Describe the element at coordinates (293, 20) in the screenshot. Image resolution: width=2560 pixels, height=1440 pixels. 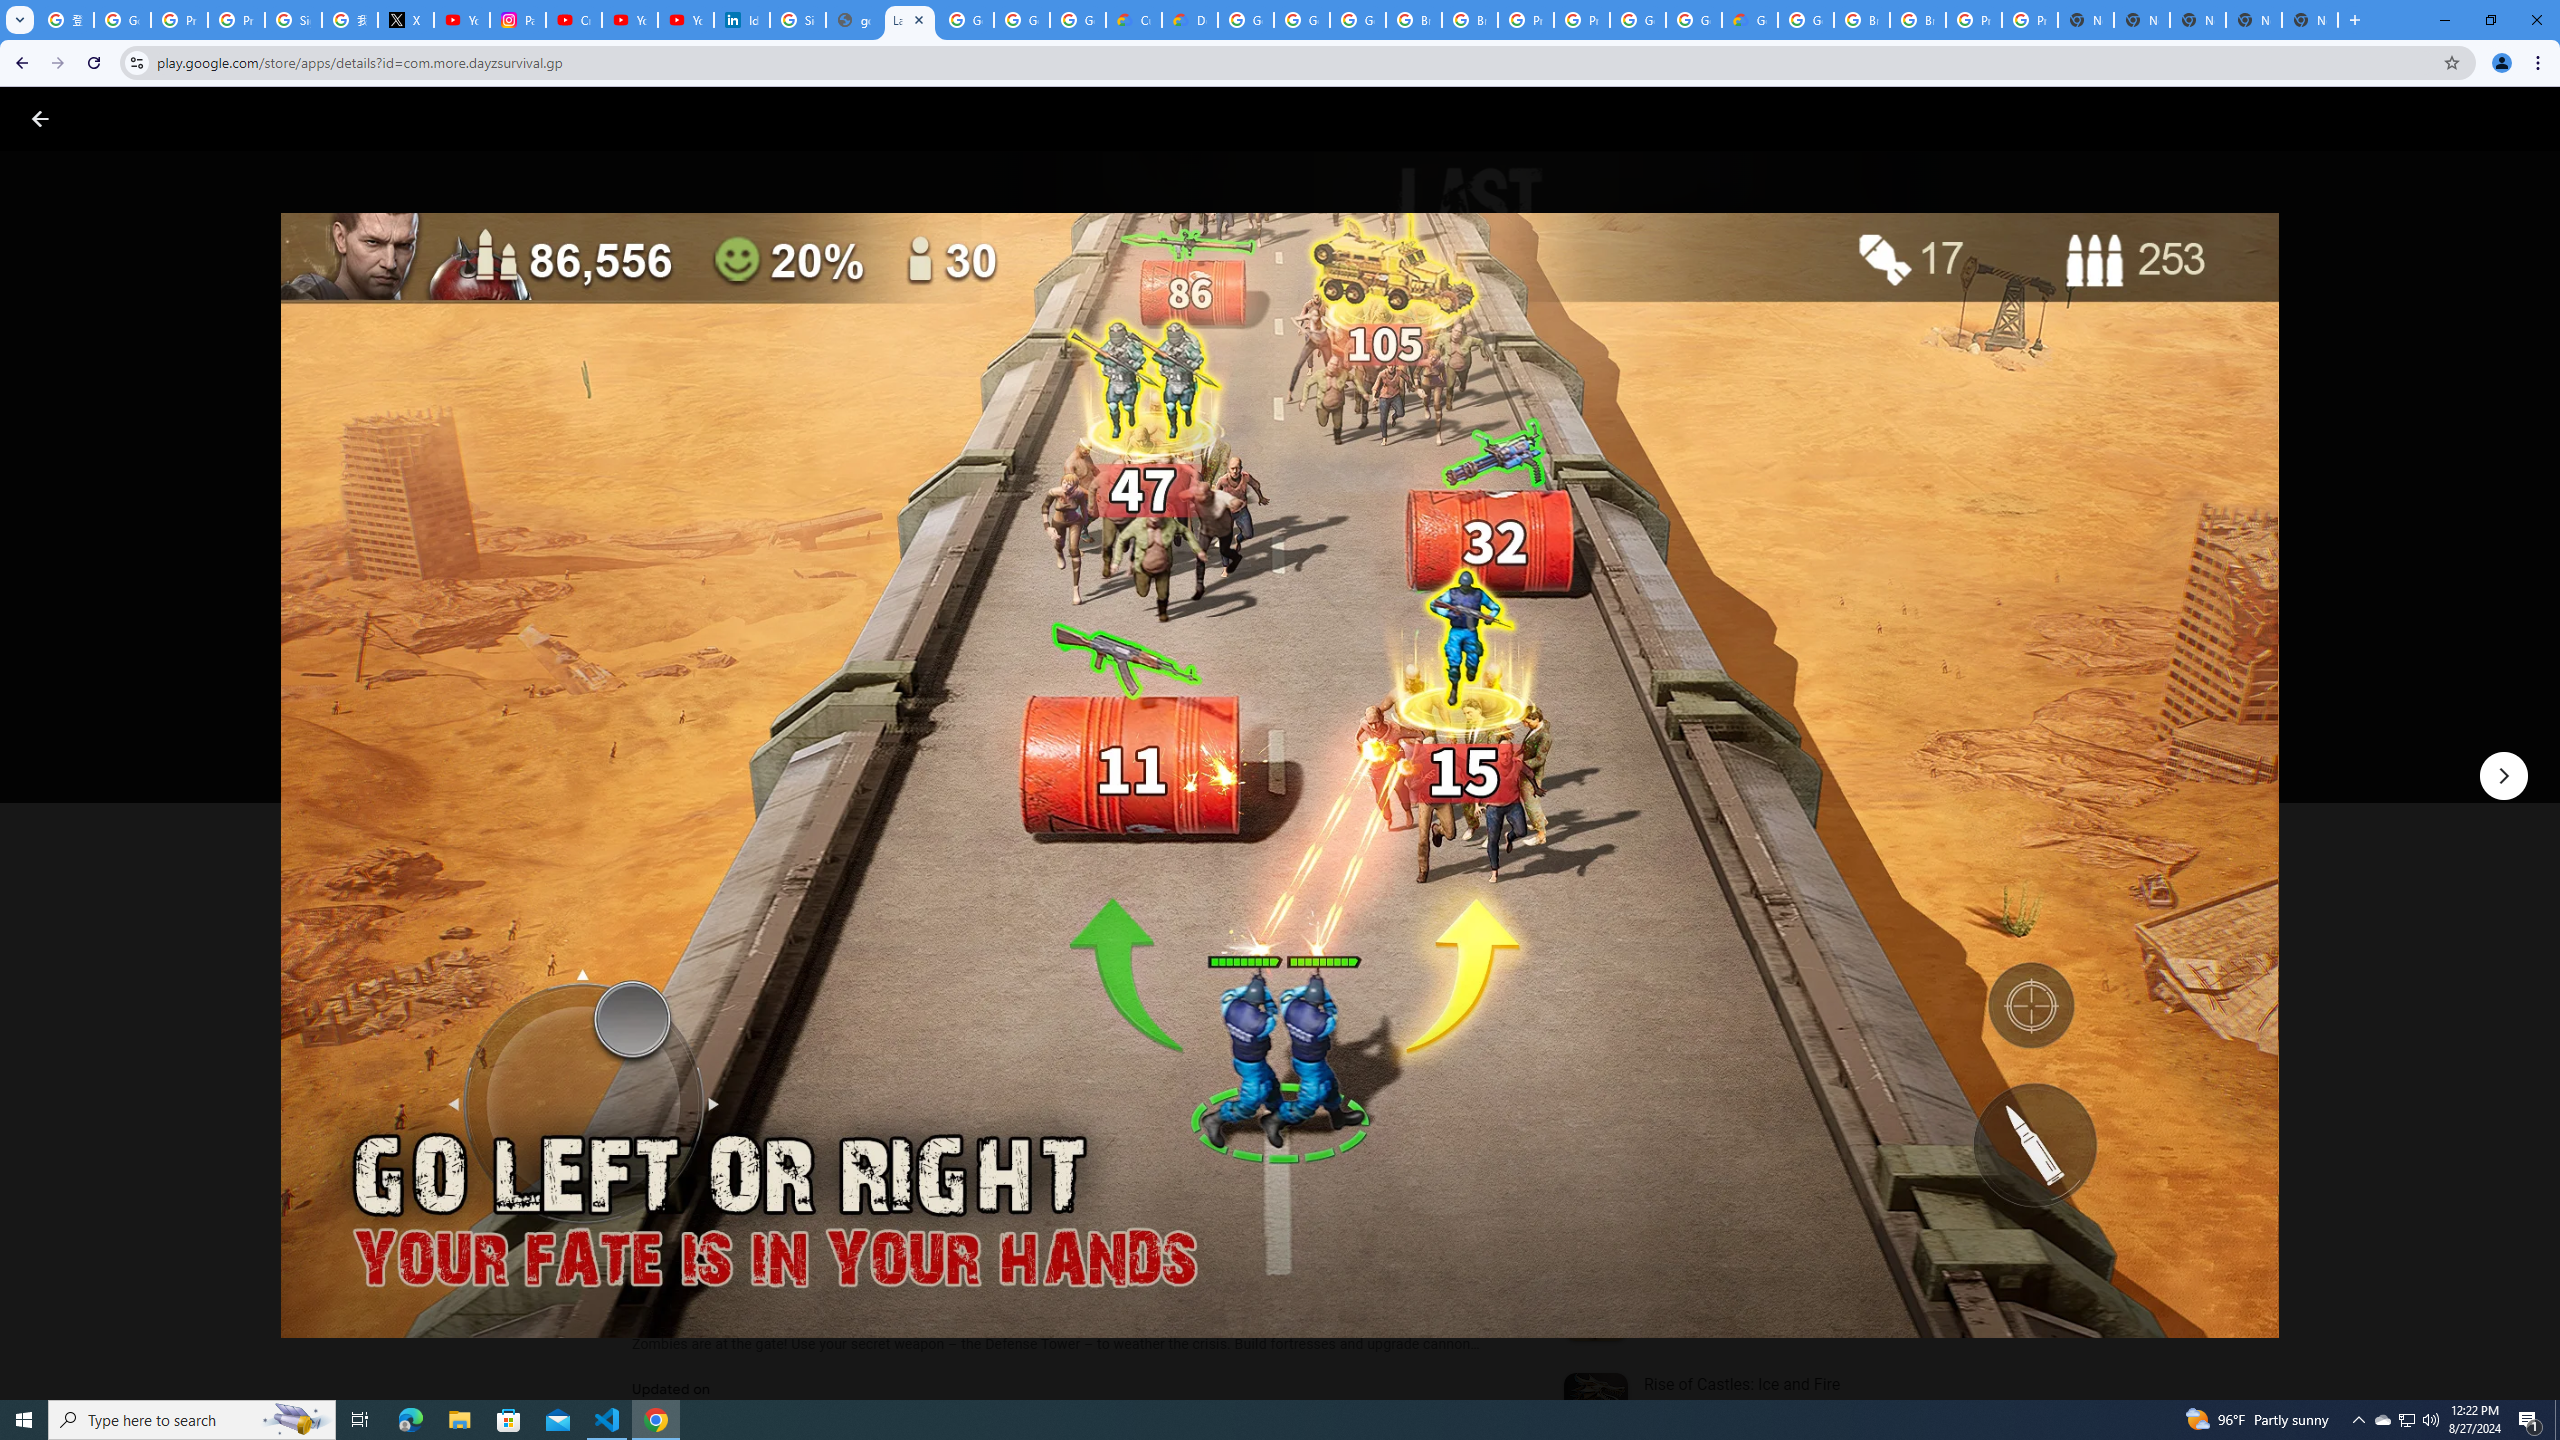
I see `Sign in - Google Accounts` at that location.